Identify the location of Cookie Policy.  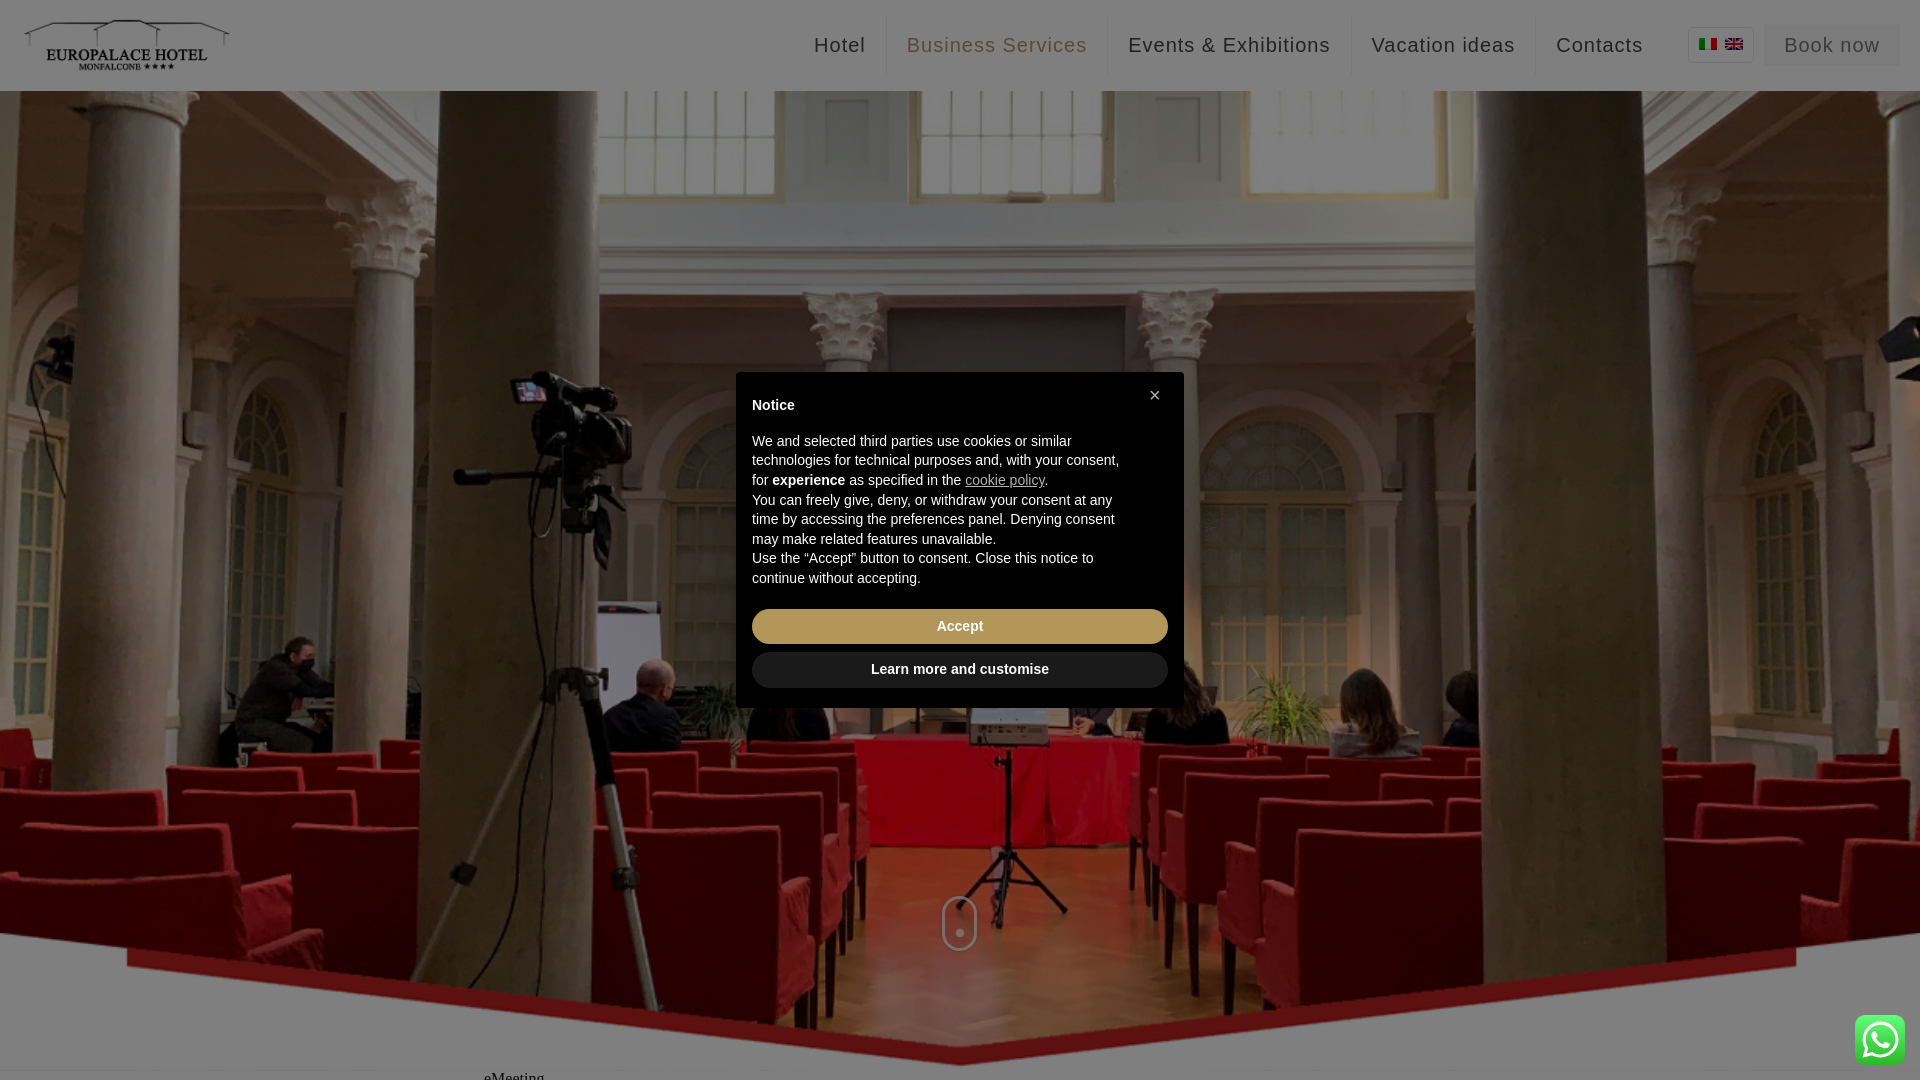
(978, 1027).